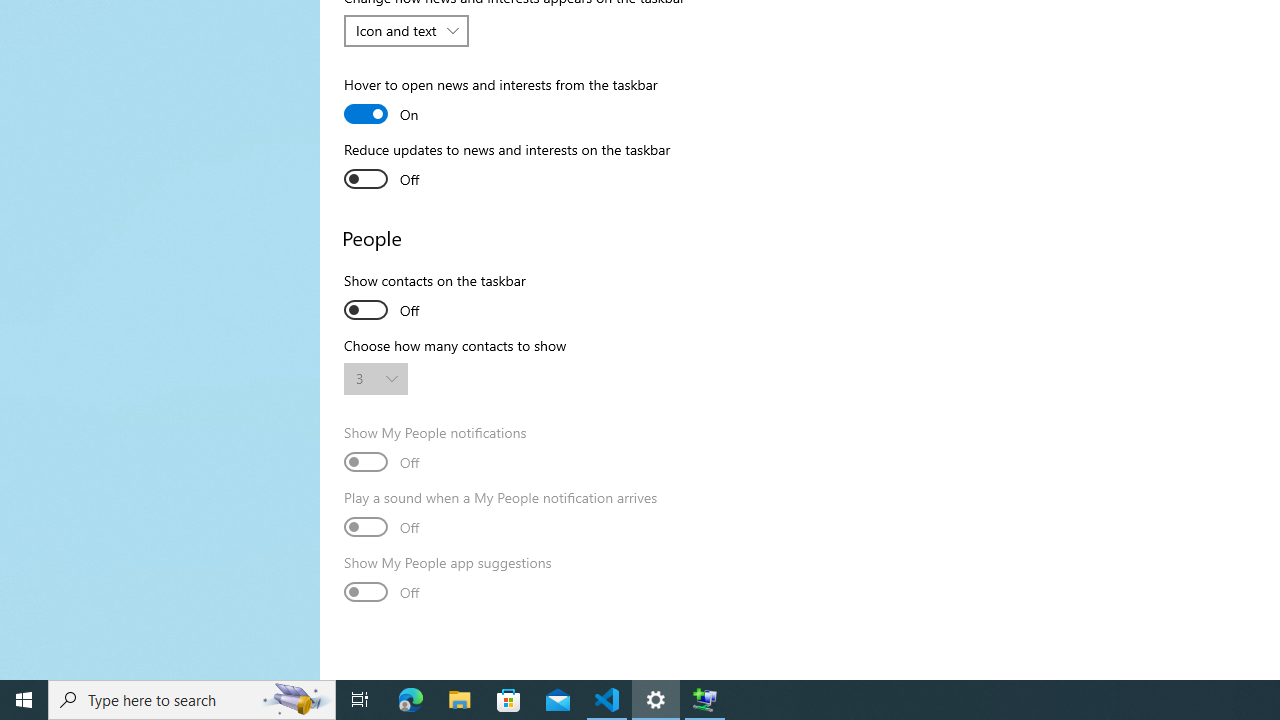  What do you see at coordinates (436, 450) in the screenshot?
I see `Show My People notifications` at bounding box center [436, 450].